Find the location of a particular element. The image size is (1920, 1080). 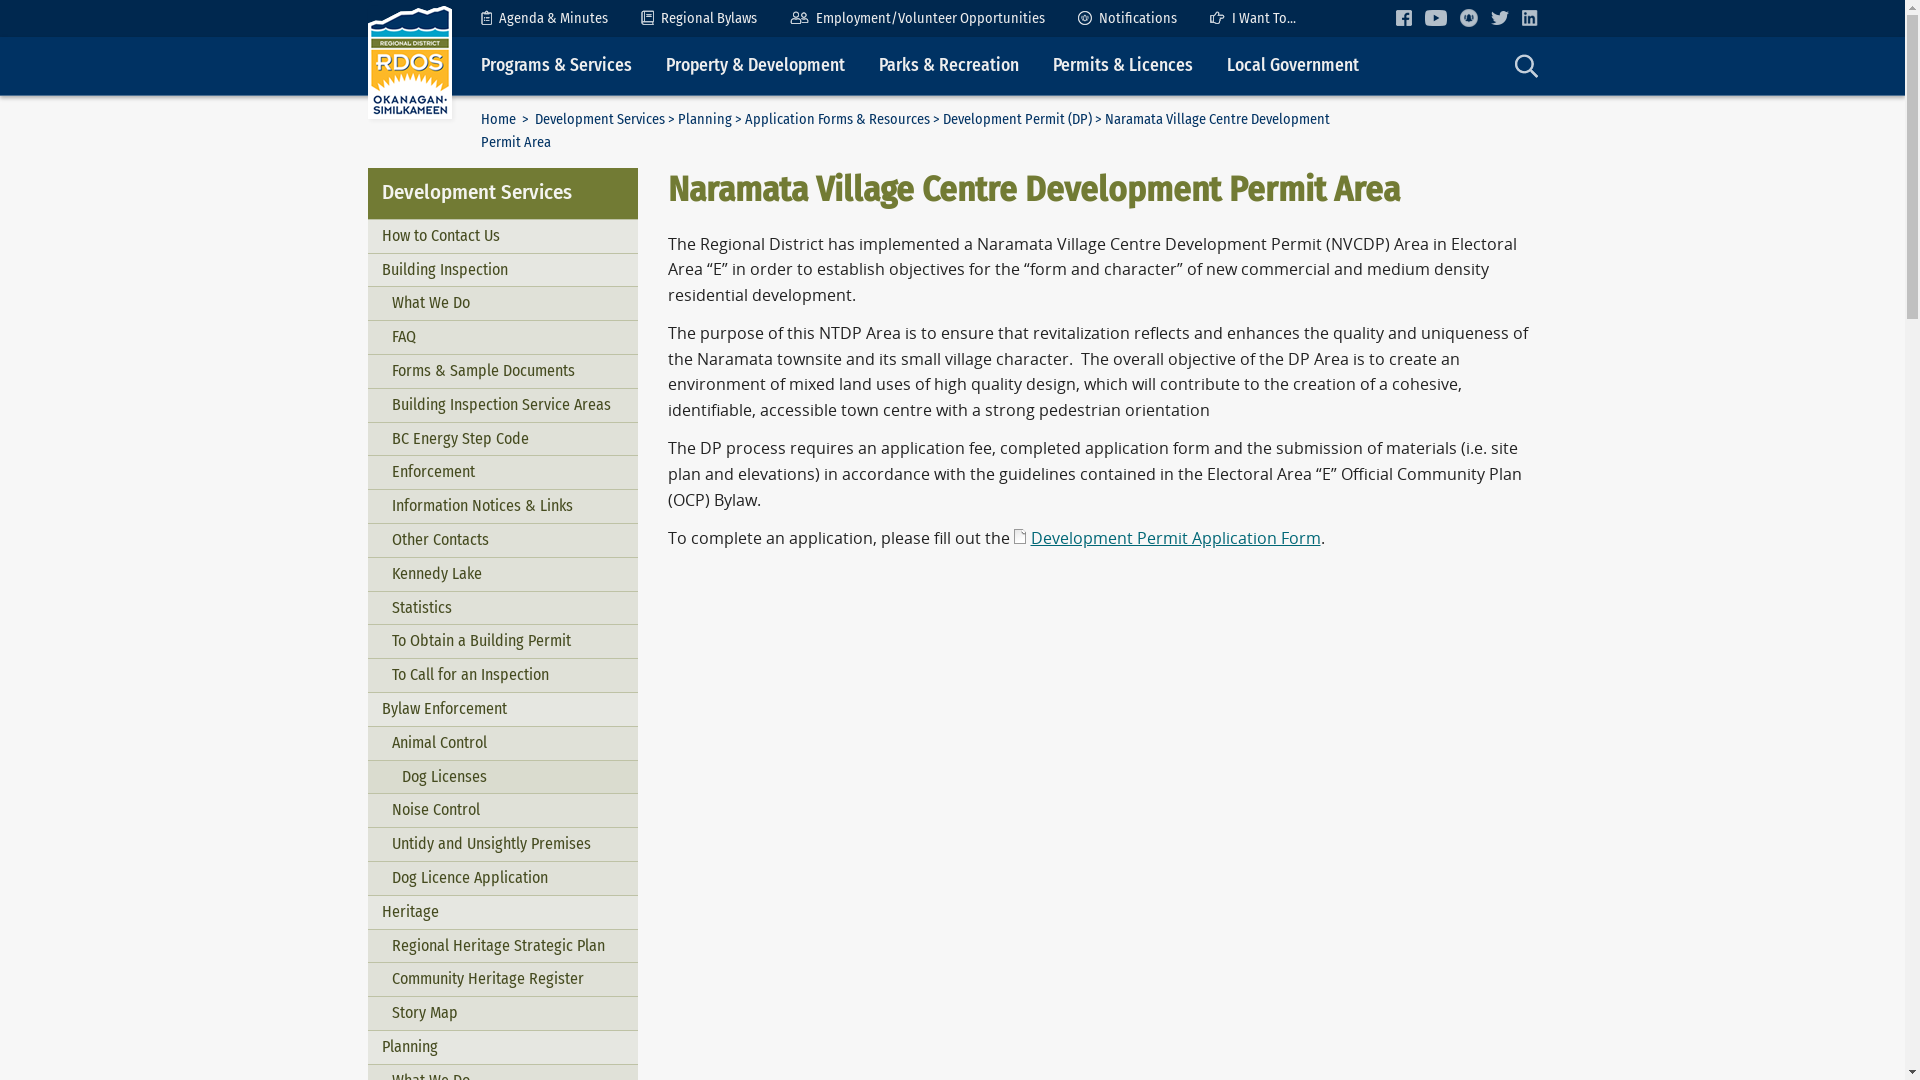

Employment/Volunteer Opportunities is located at coordinates (918, 18).